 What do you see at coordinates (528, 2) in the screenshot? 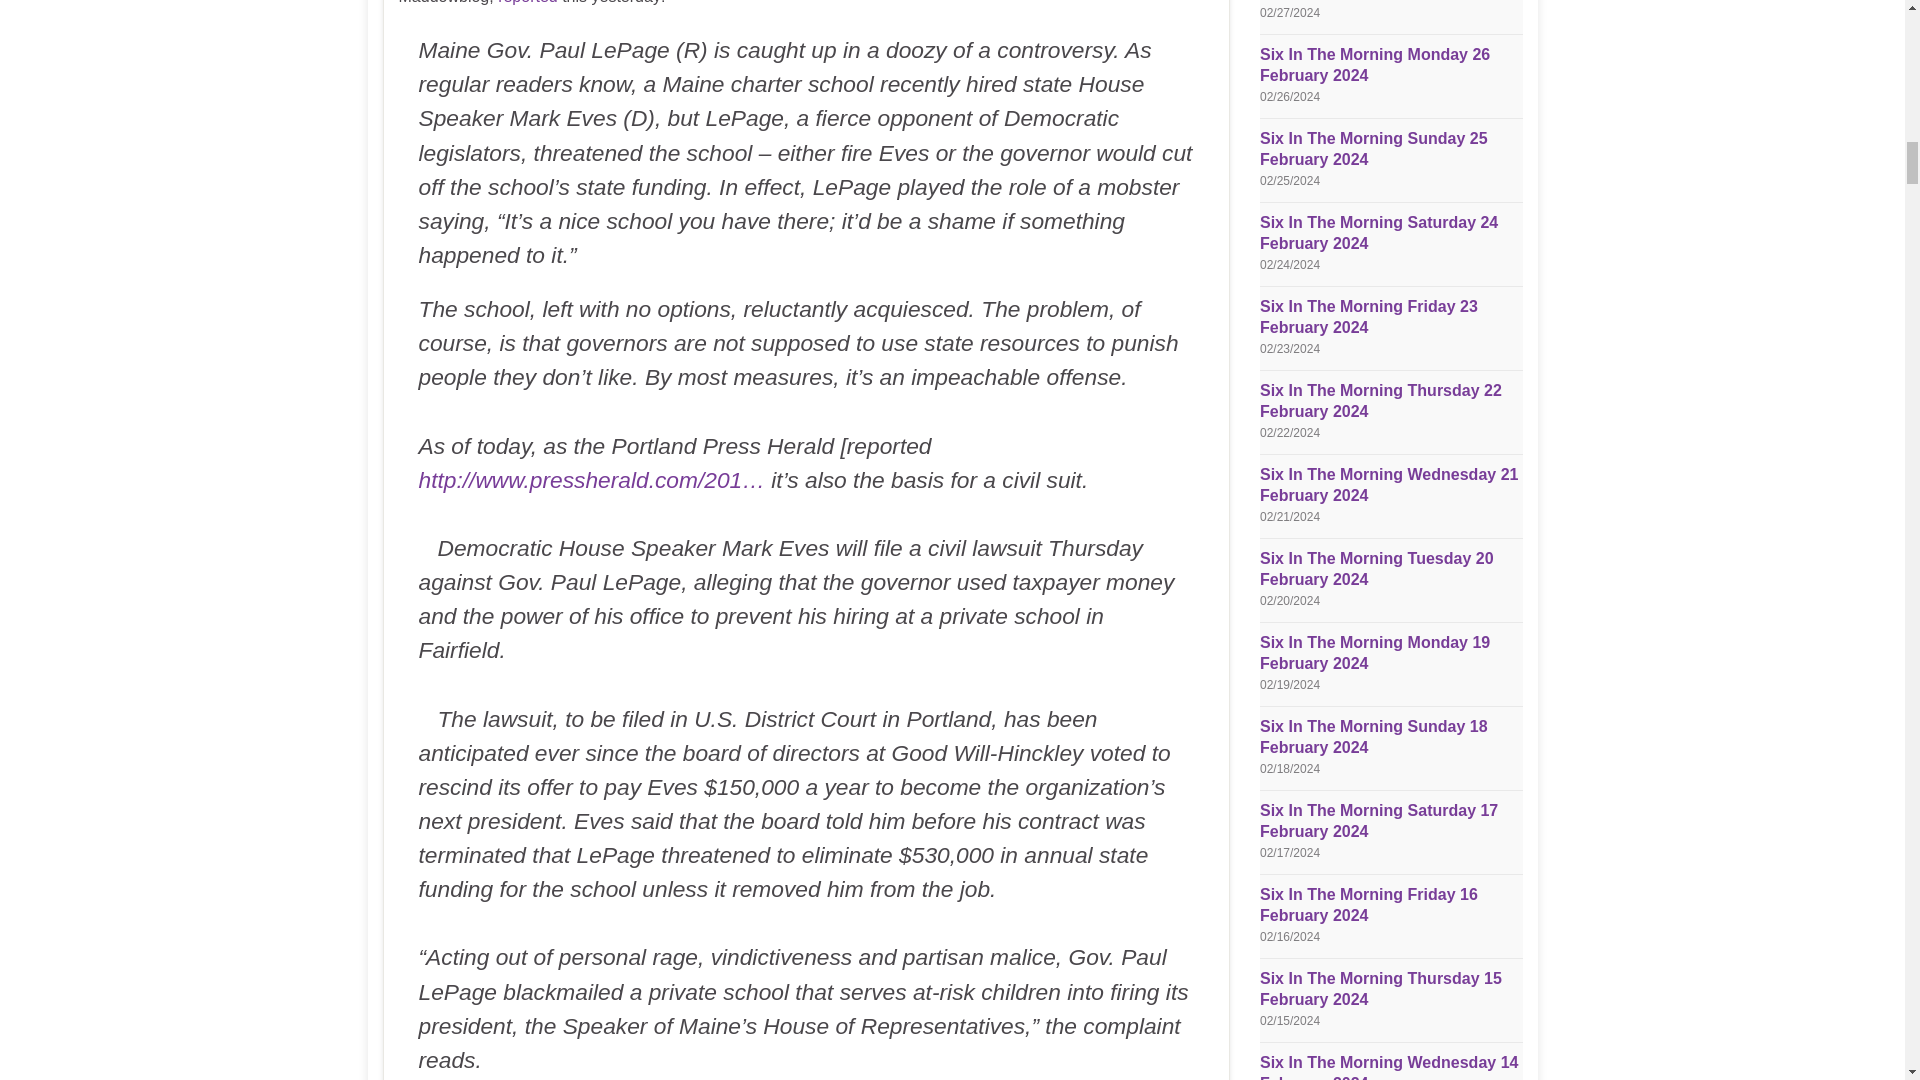
I see `reported` at bounding box center [528, 2].